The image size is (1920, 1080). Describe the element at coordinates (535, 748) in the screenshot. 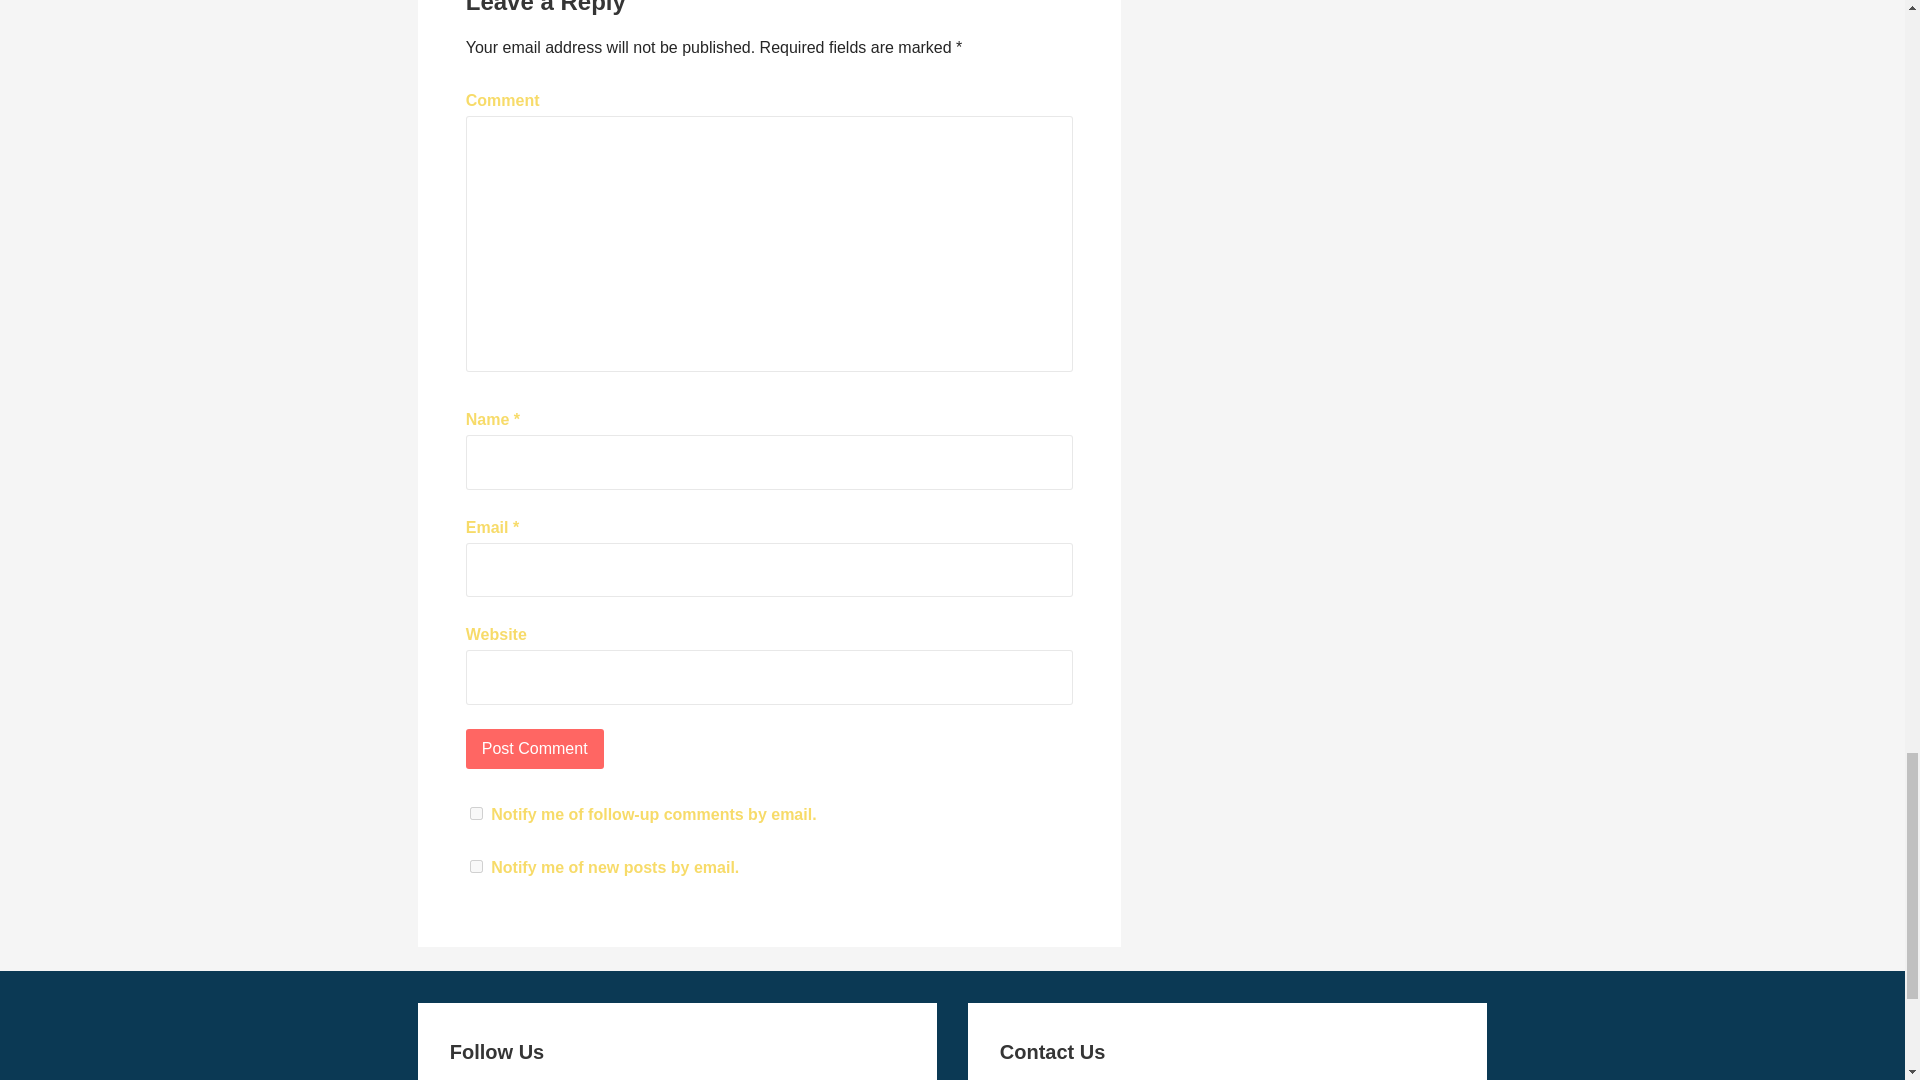

I see `Post Comment` at that location.